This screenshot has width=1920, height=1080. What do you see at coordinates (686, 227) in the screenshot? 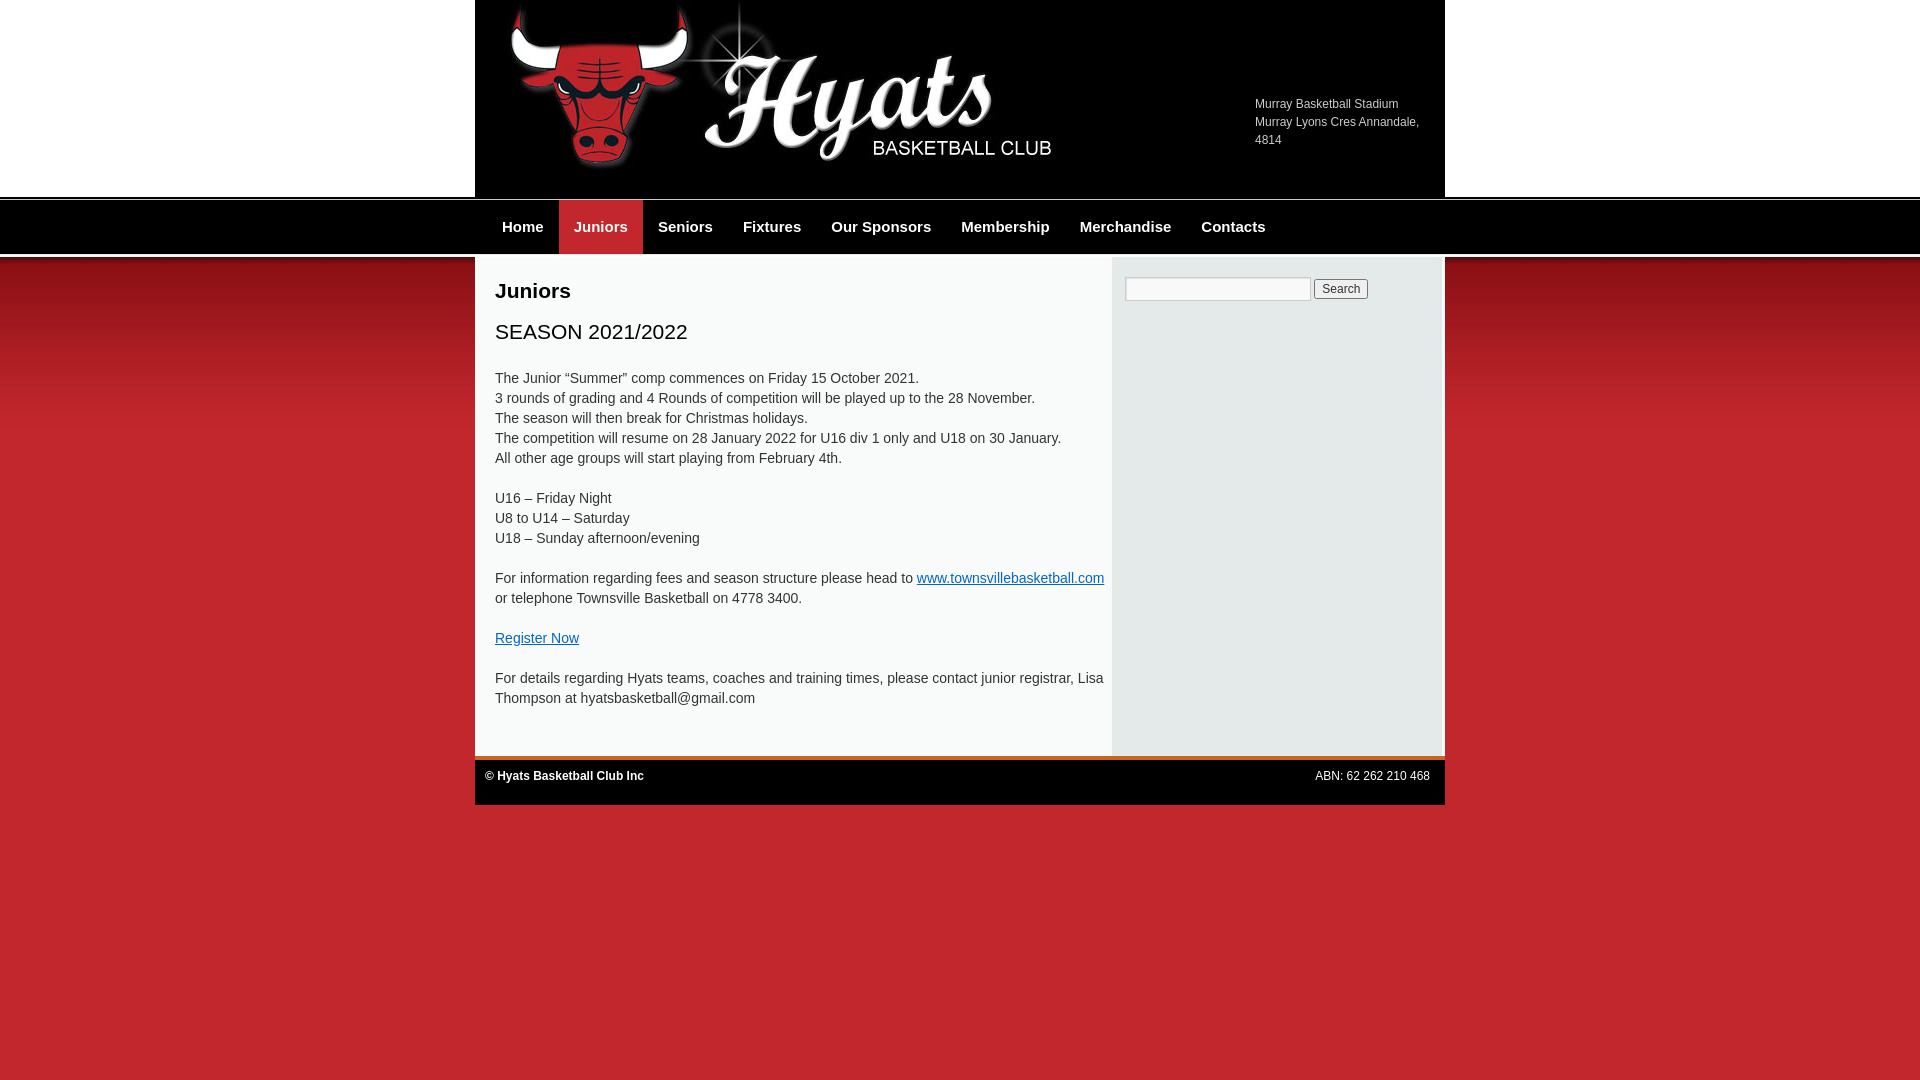
I see `Seniors` at bounding box center [686, 227].